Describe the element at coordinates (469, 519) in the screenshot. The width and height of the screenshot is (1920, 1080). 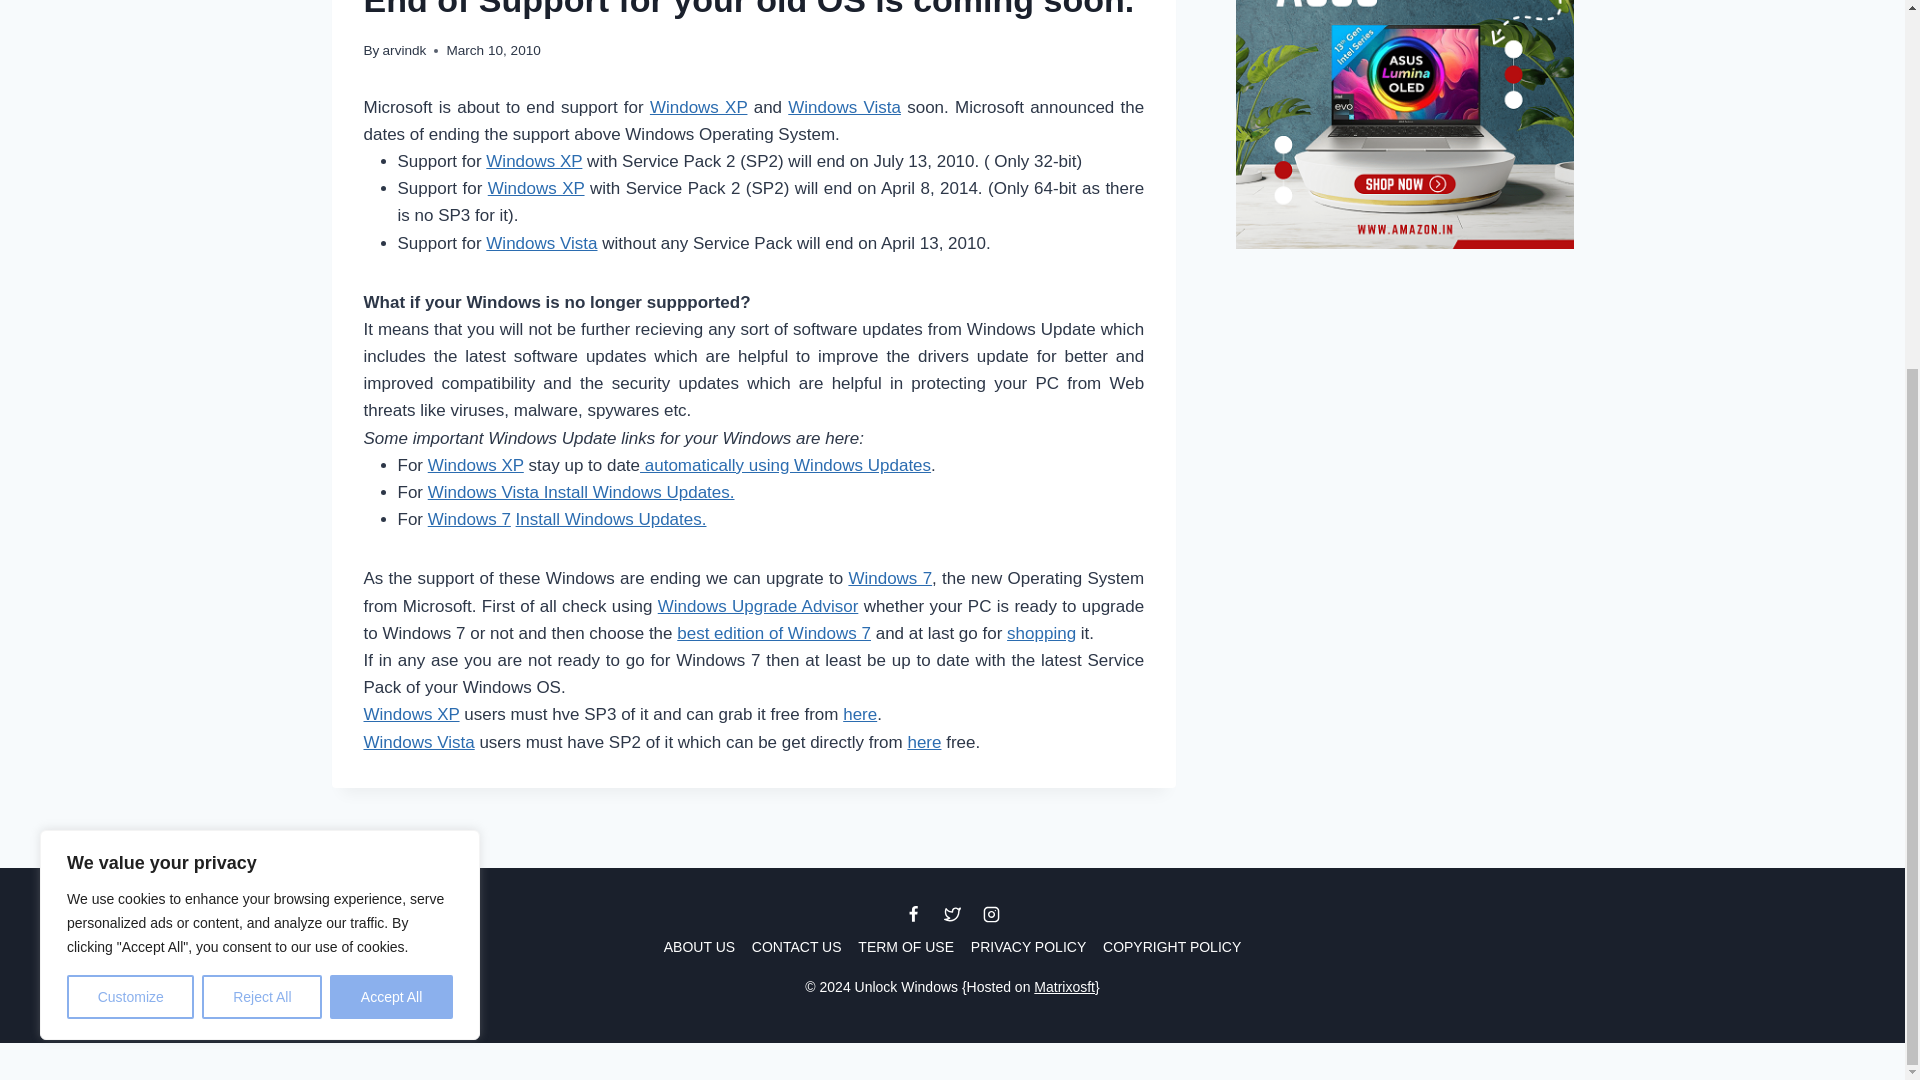
I see `Windows 7` at that location.